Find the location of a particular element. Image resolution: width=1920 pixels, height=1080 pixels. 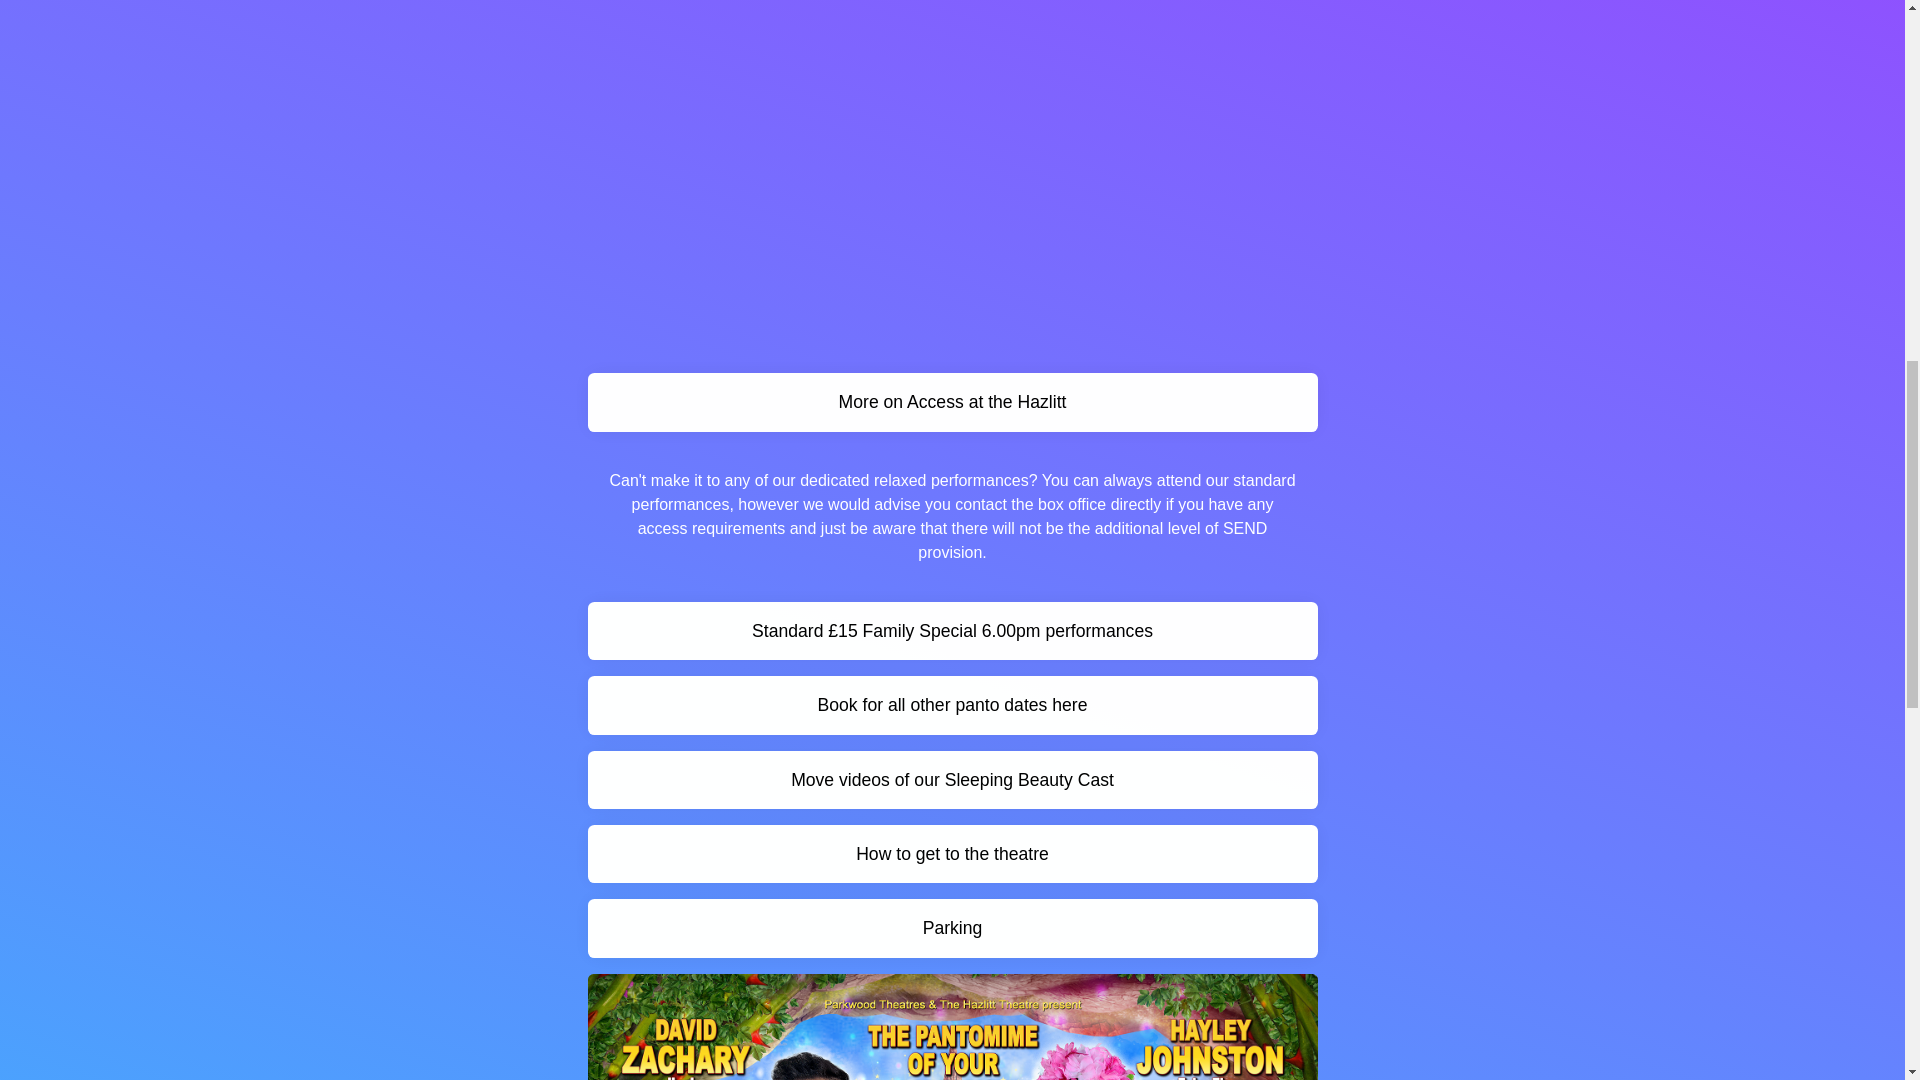

More on Access at the Hazlitt is located at coordinates (952, 401).